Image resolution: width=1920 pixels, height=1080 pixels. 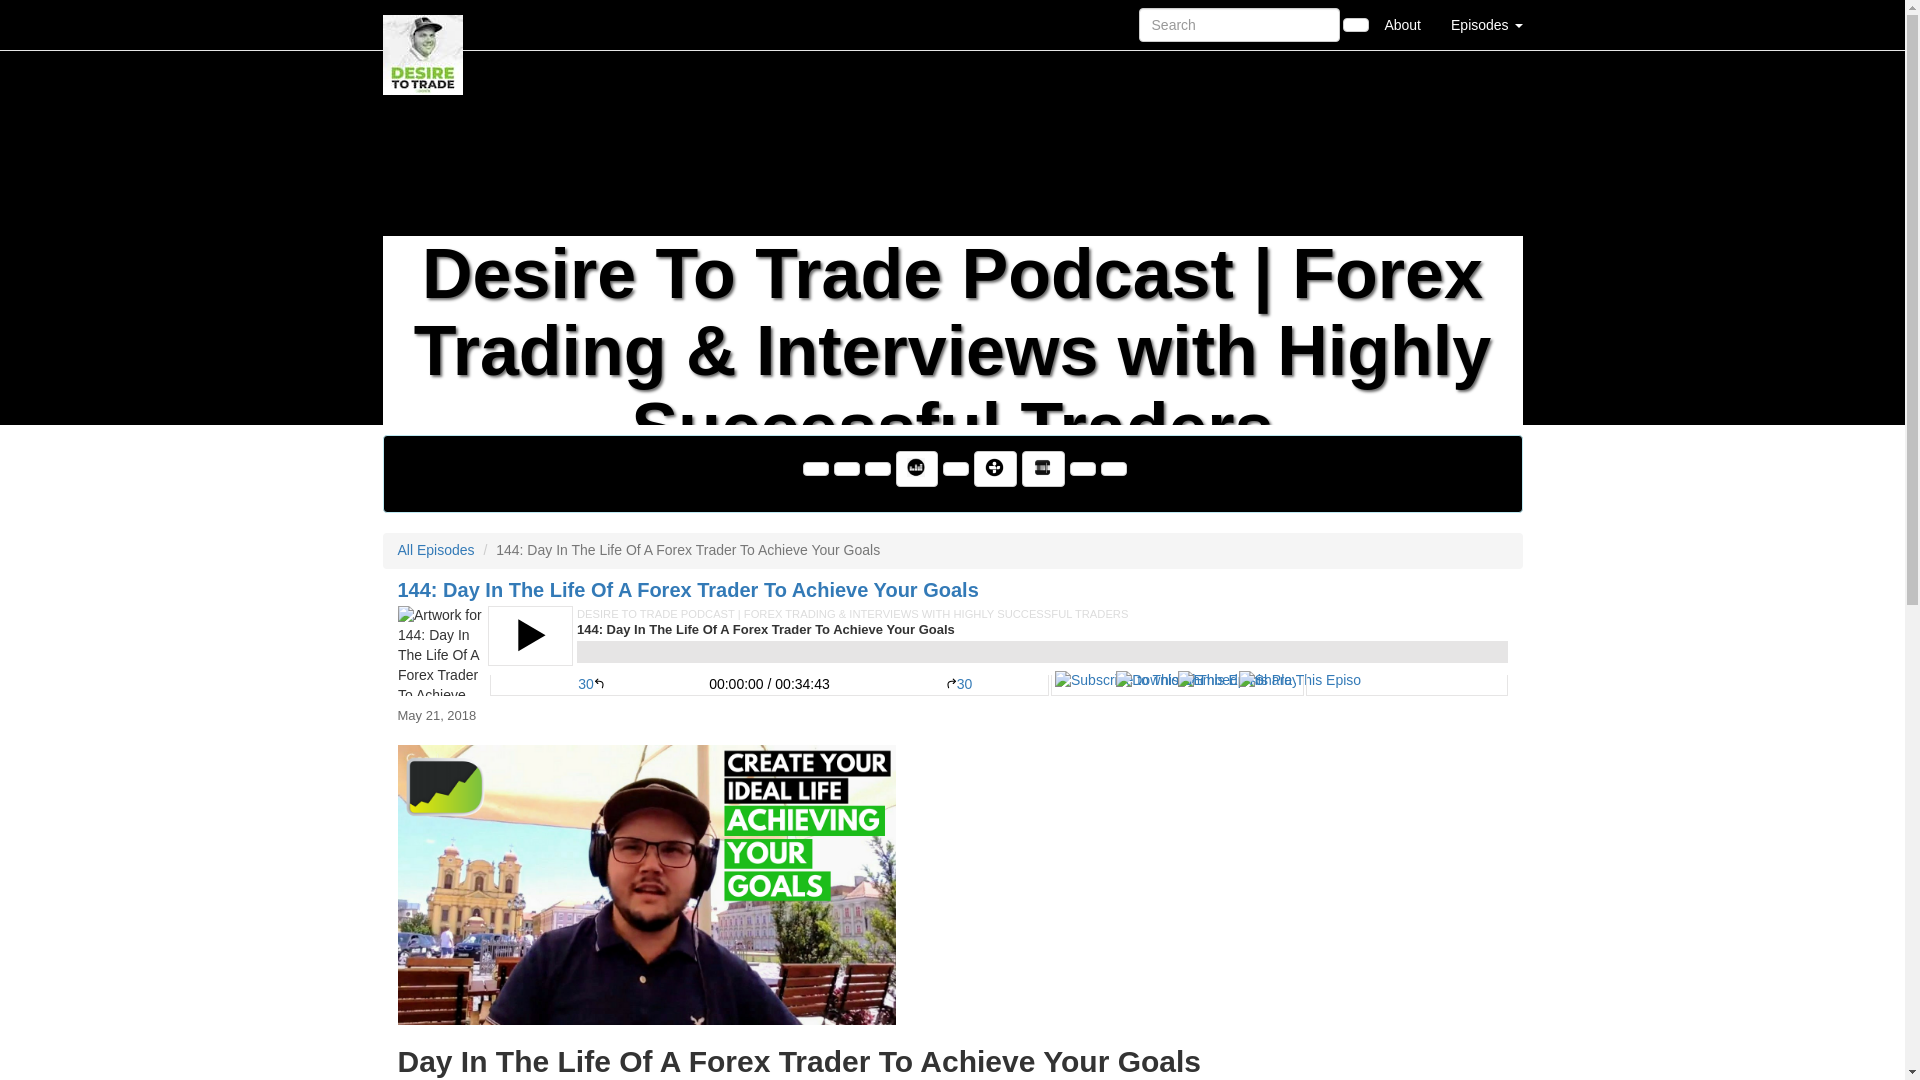 I want to click on Home Page, so click(x=423, y=24).